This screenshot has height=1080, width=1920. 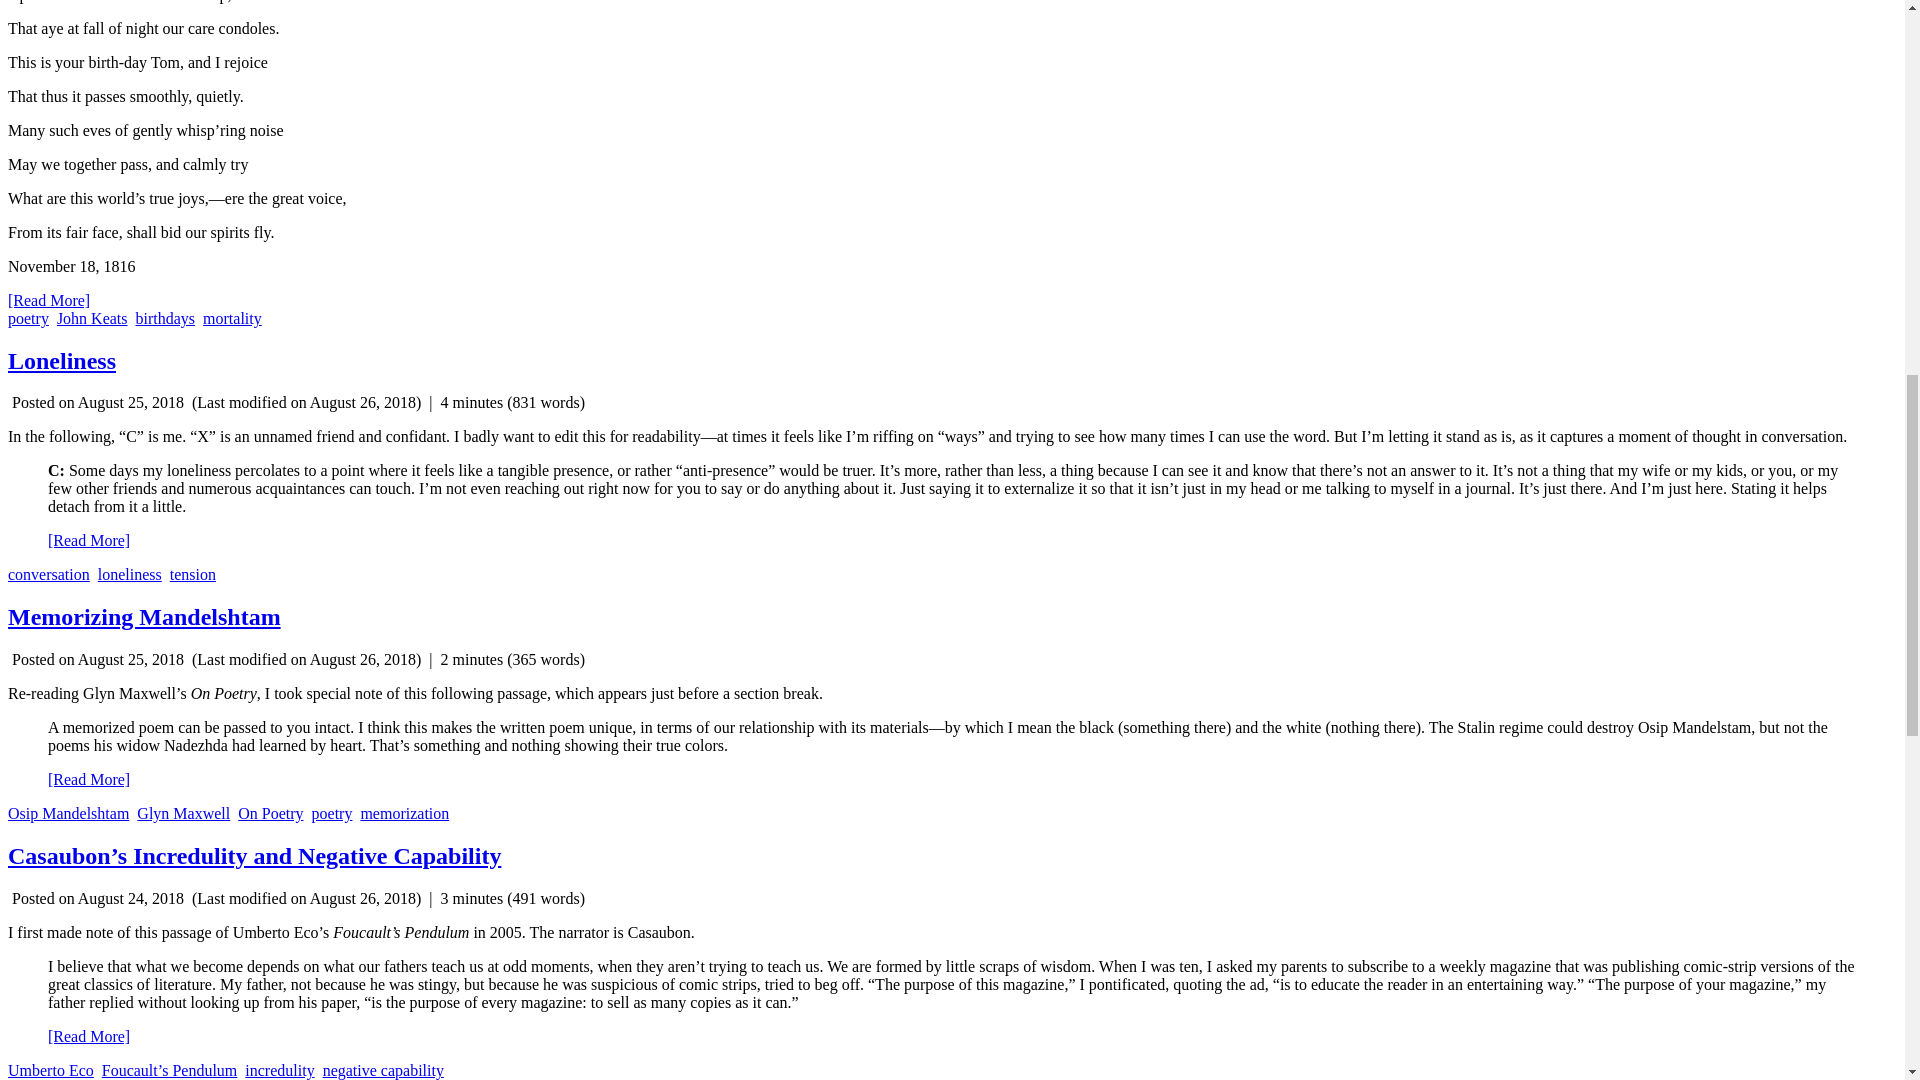 What do you see at coordinates (92, 318) in the screenshot?
I see `John Keats` at bounding box center [92, 318].